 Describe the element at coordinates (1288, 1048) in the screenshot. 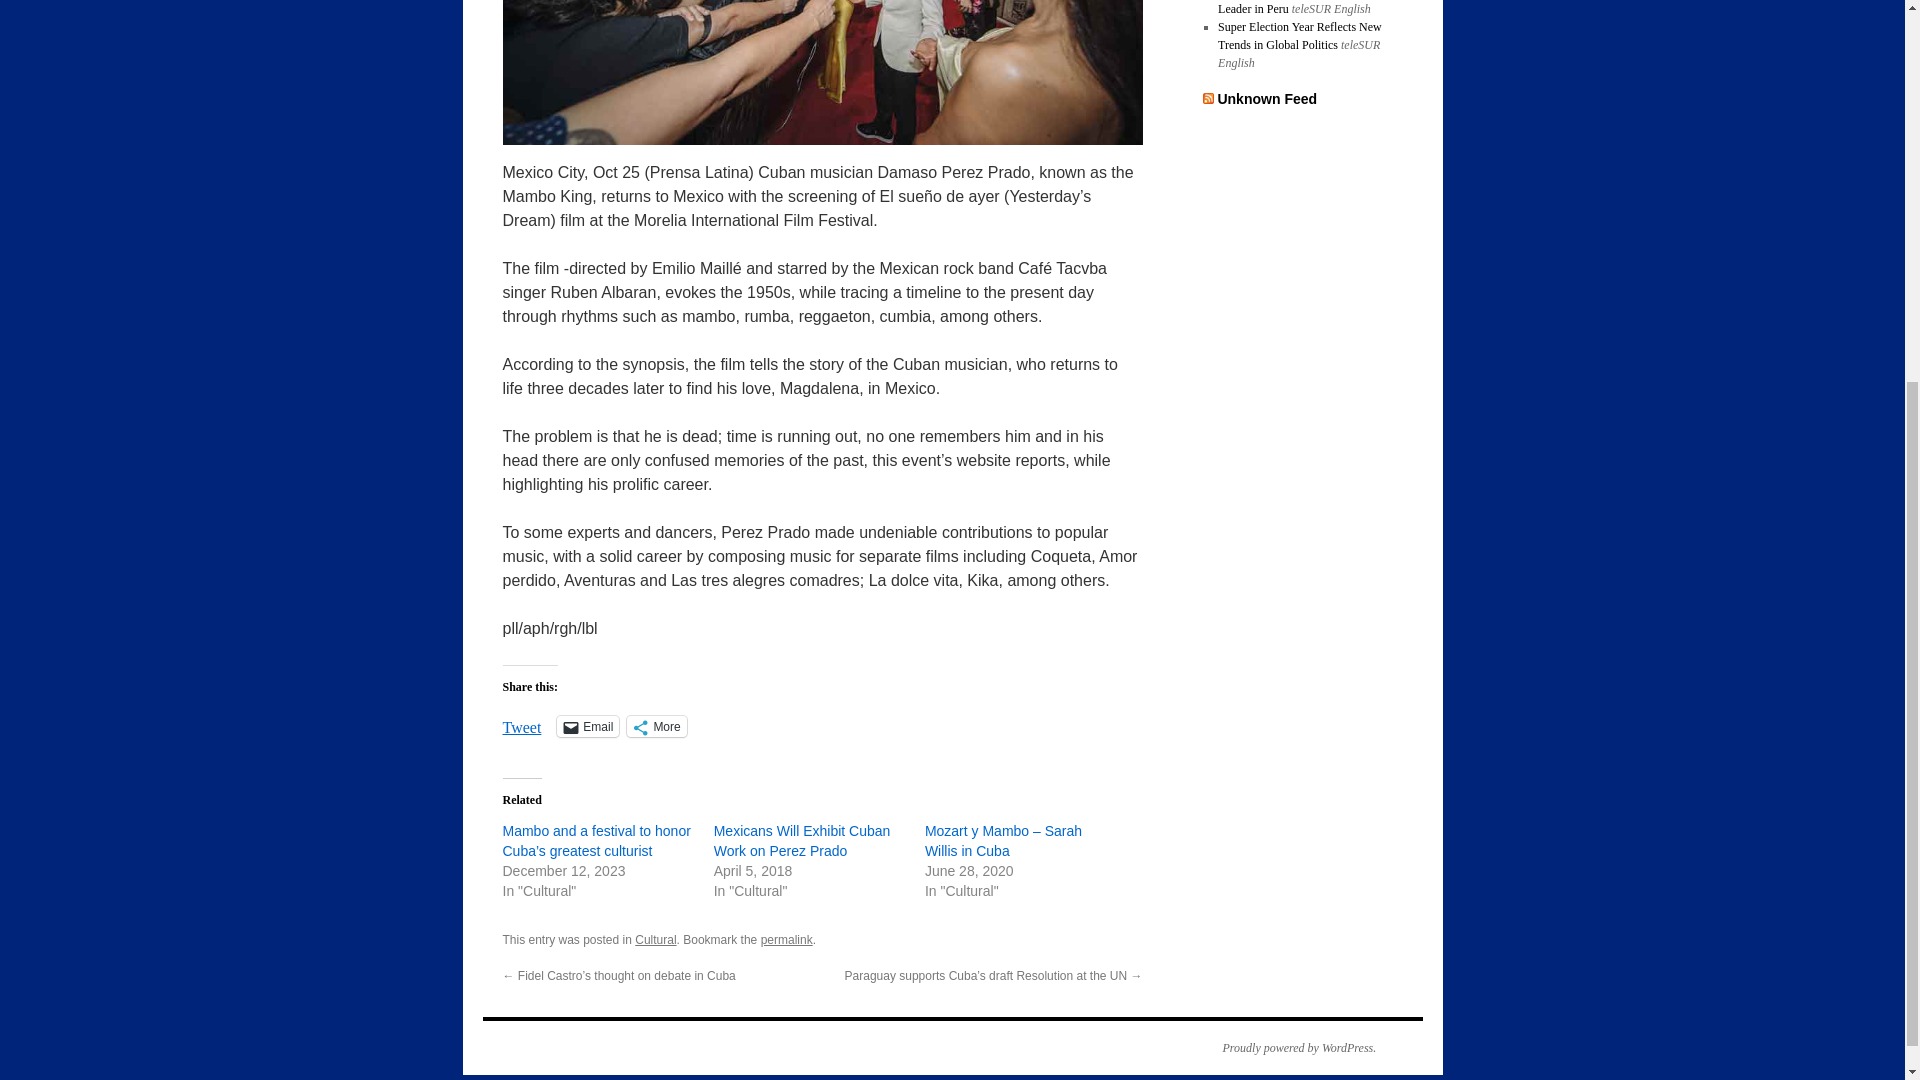

I see `Proudly powered by WordPress.` at that location.